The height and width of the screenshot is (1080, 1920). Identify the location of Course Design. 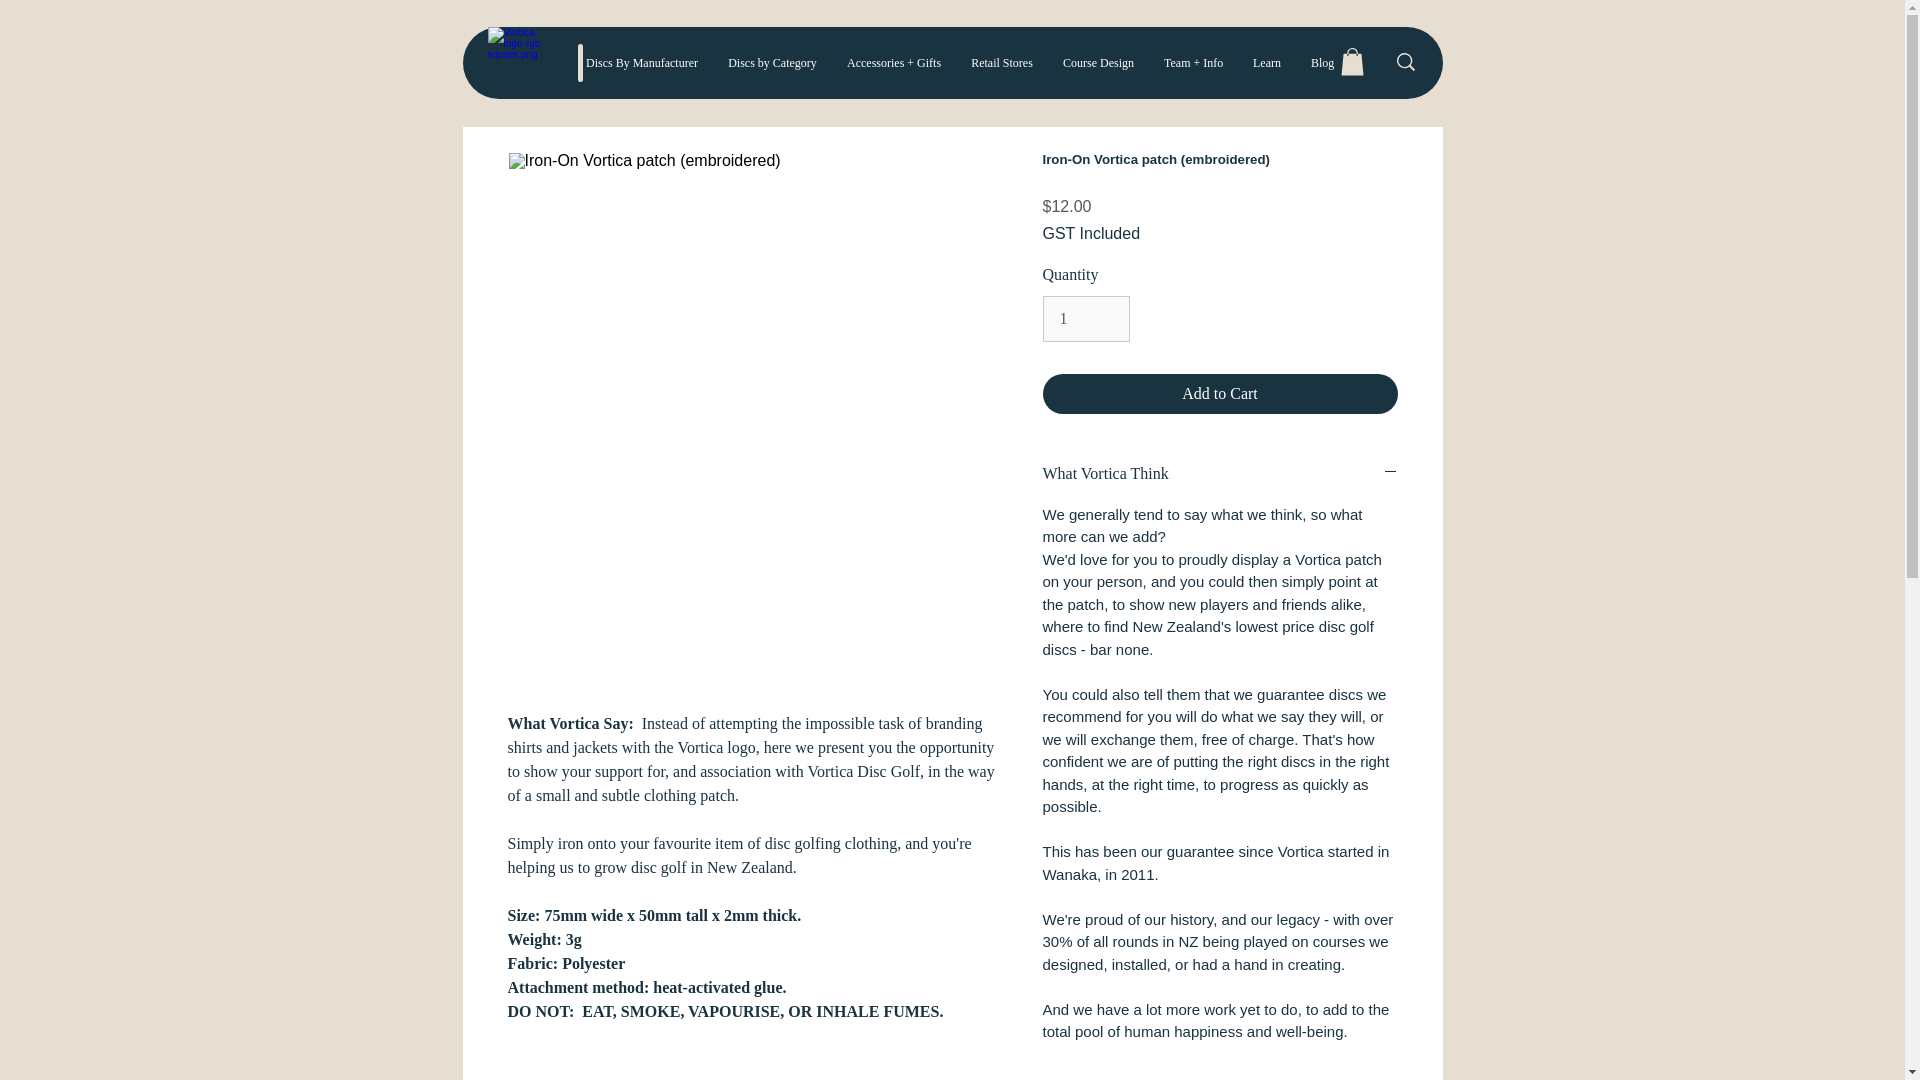
(1098, 63).